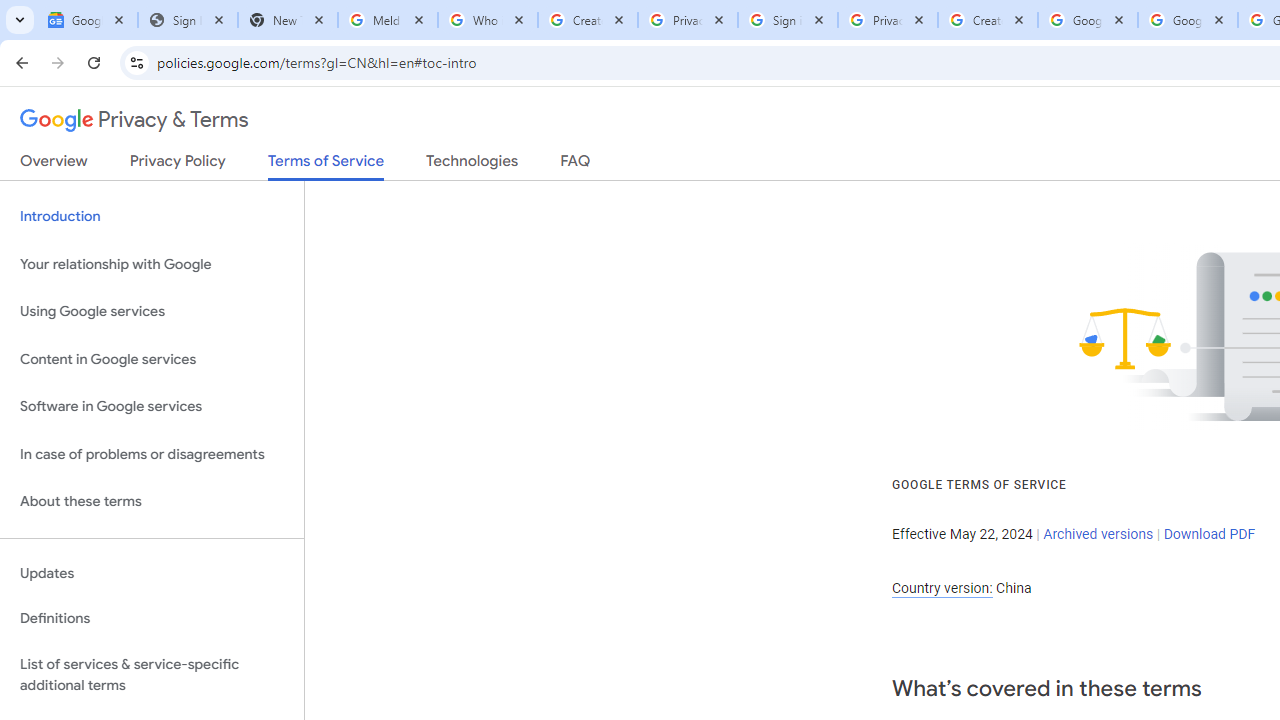  I want to click on About these terms, so click(152, 502).